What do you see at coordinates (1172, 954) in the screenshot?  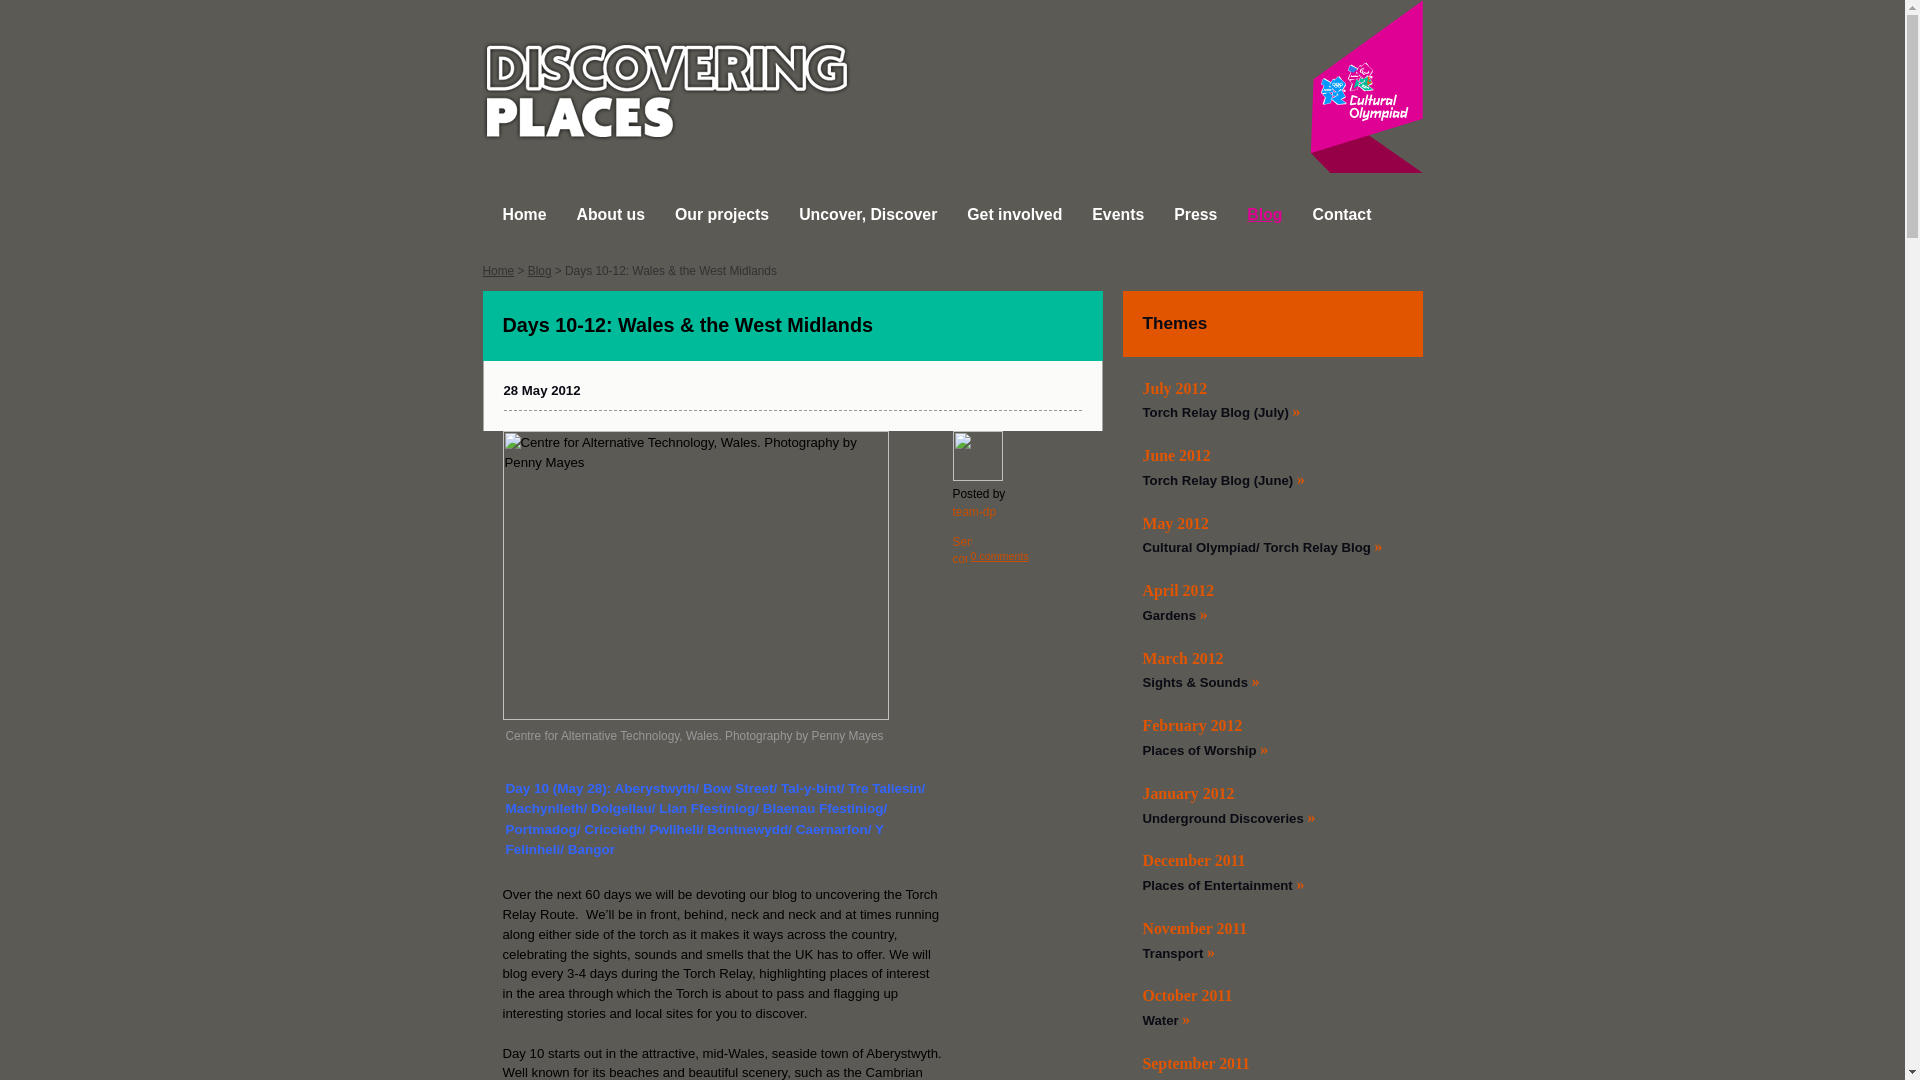 I see `Transport` at bounding box center [1172, 954].